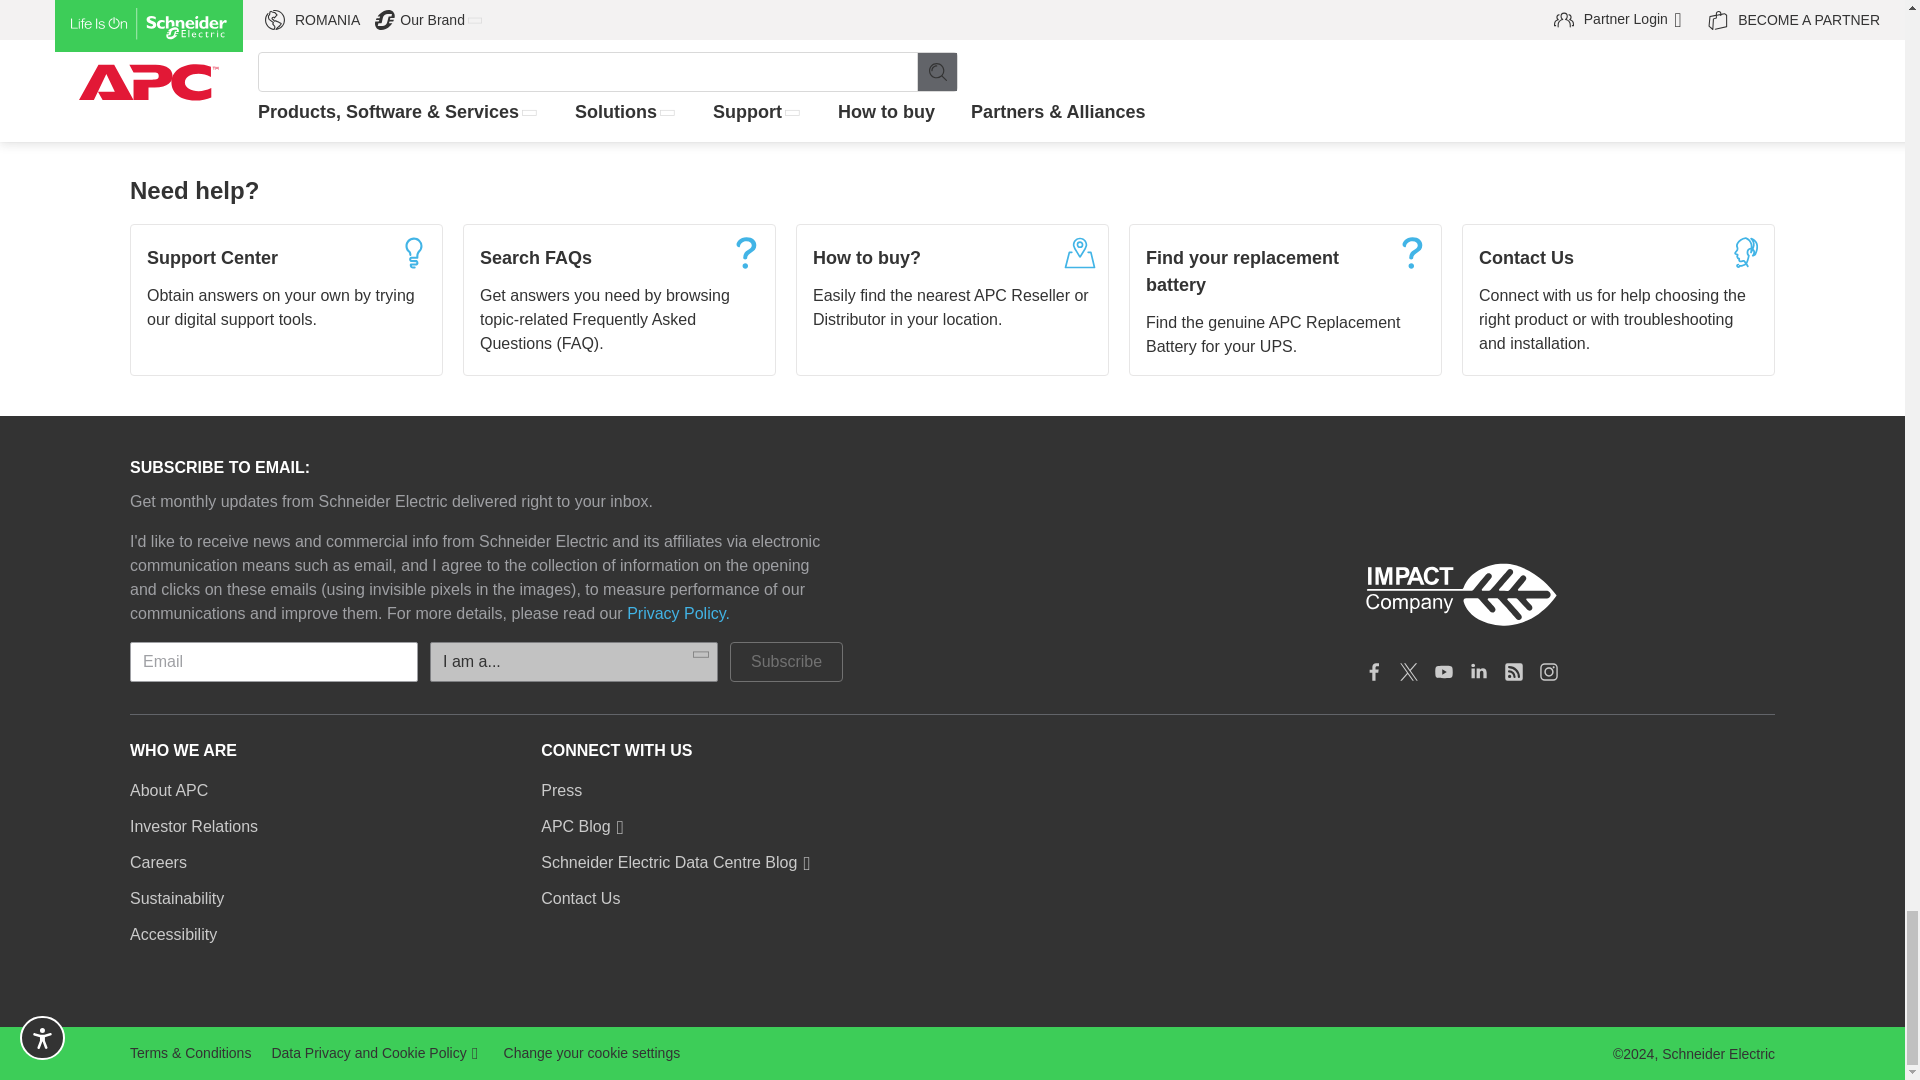 The image size is (1920, 1080). What do you see at coordinates (1374, 672) in the screenshot?
I see `Facebook` at bounding box center [1374, 672].